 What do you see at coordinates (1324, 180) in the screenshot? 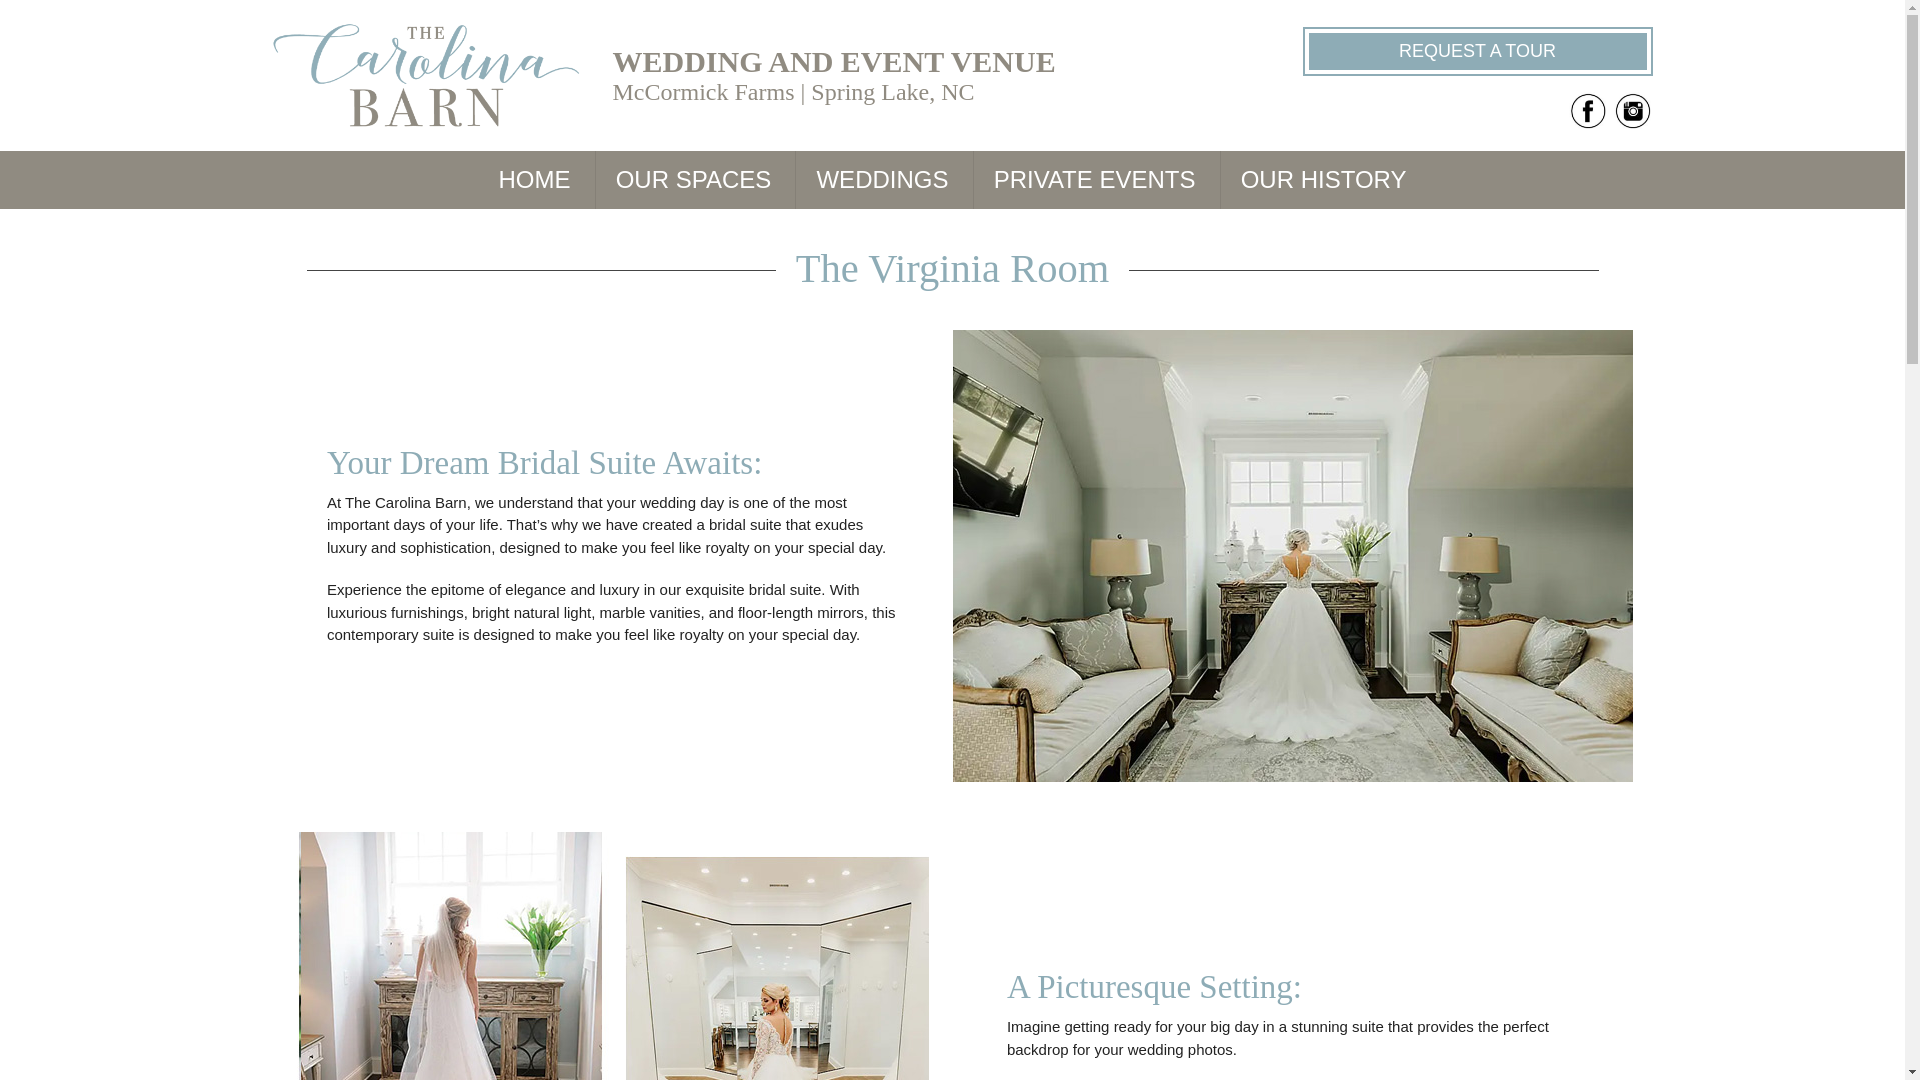
I see `OUR HISTORY` at bounding box center [1324, 180].